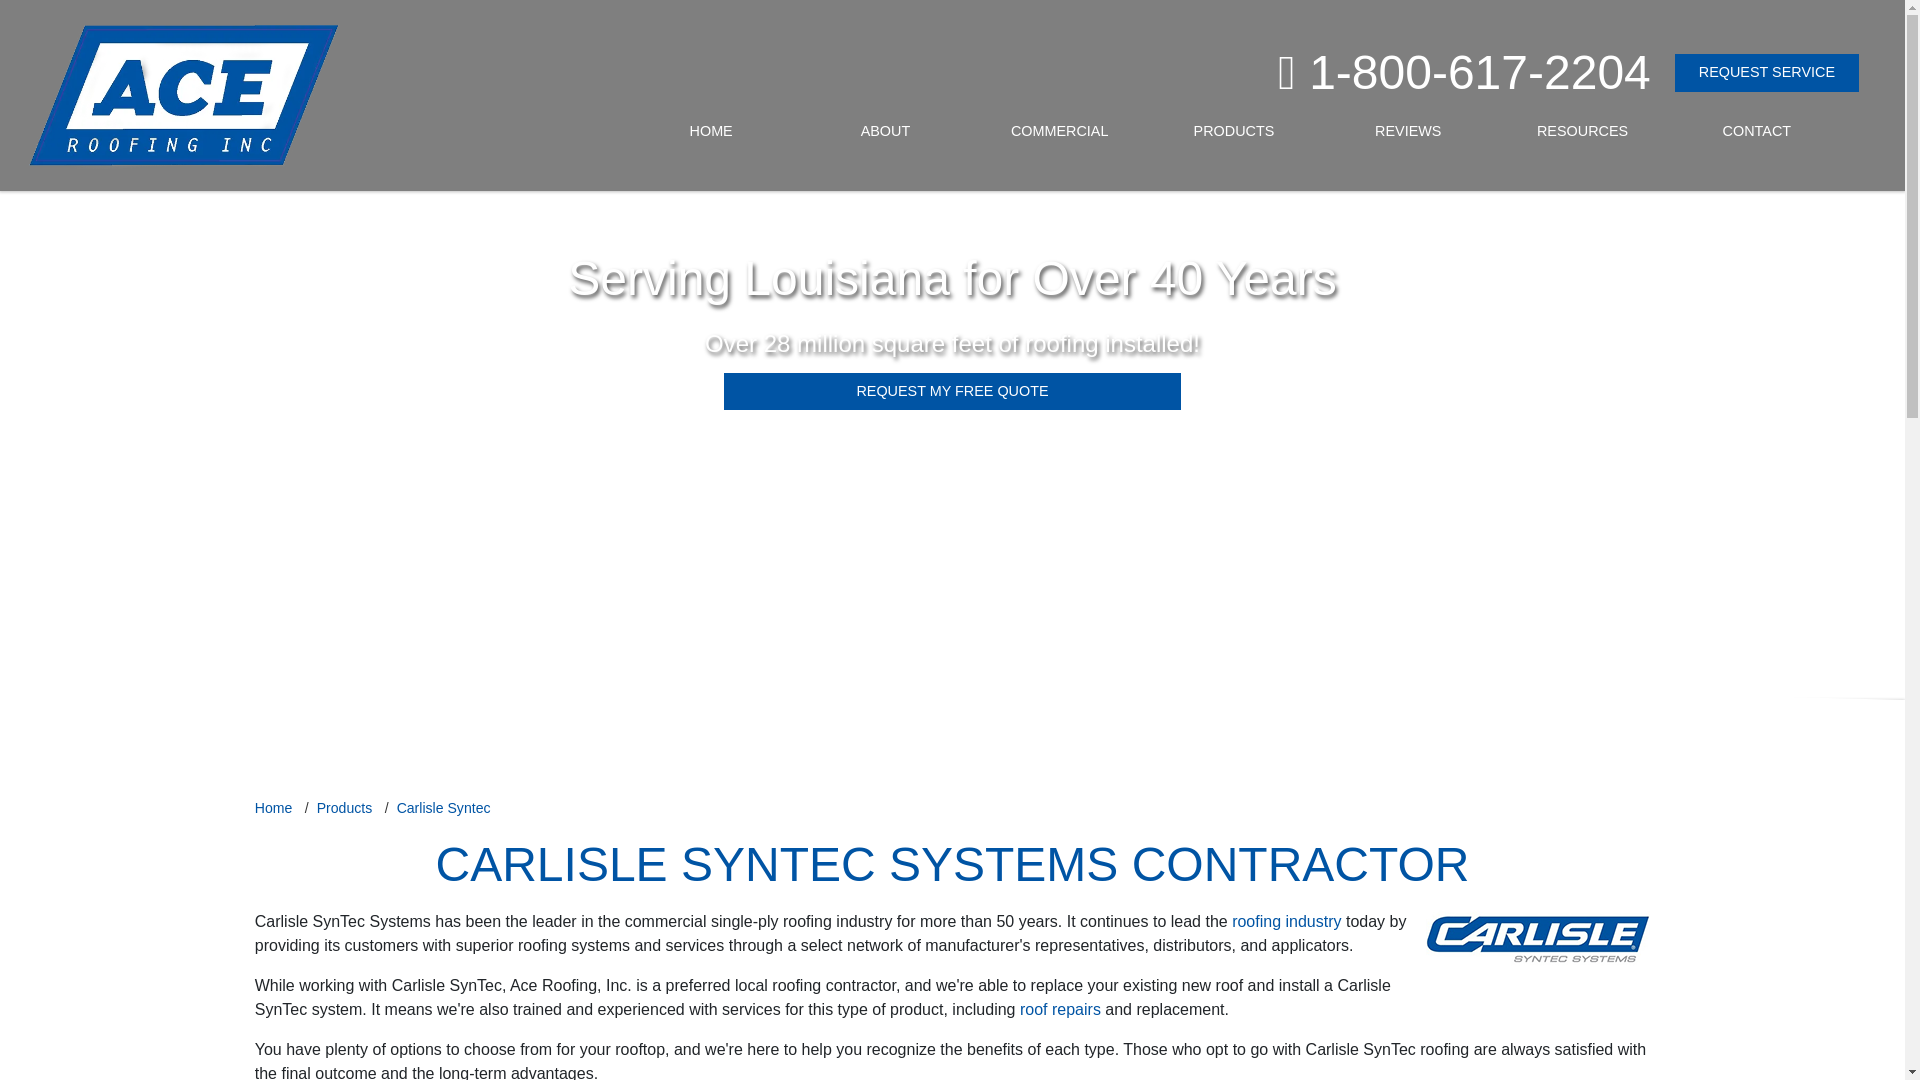 The width and height of the screenshot is (1920, 1080). What do you see at coordinates (1766, 72) in the screenshot?
I see `REQUEST SERVICE` at bounding box center [1766, 72].